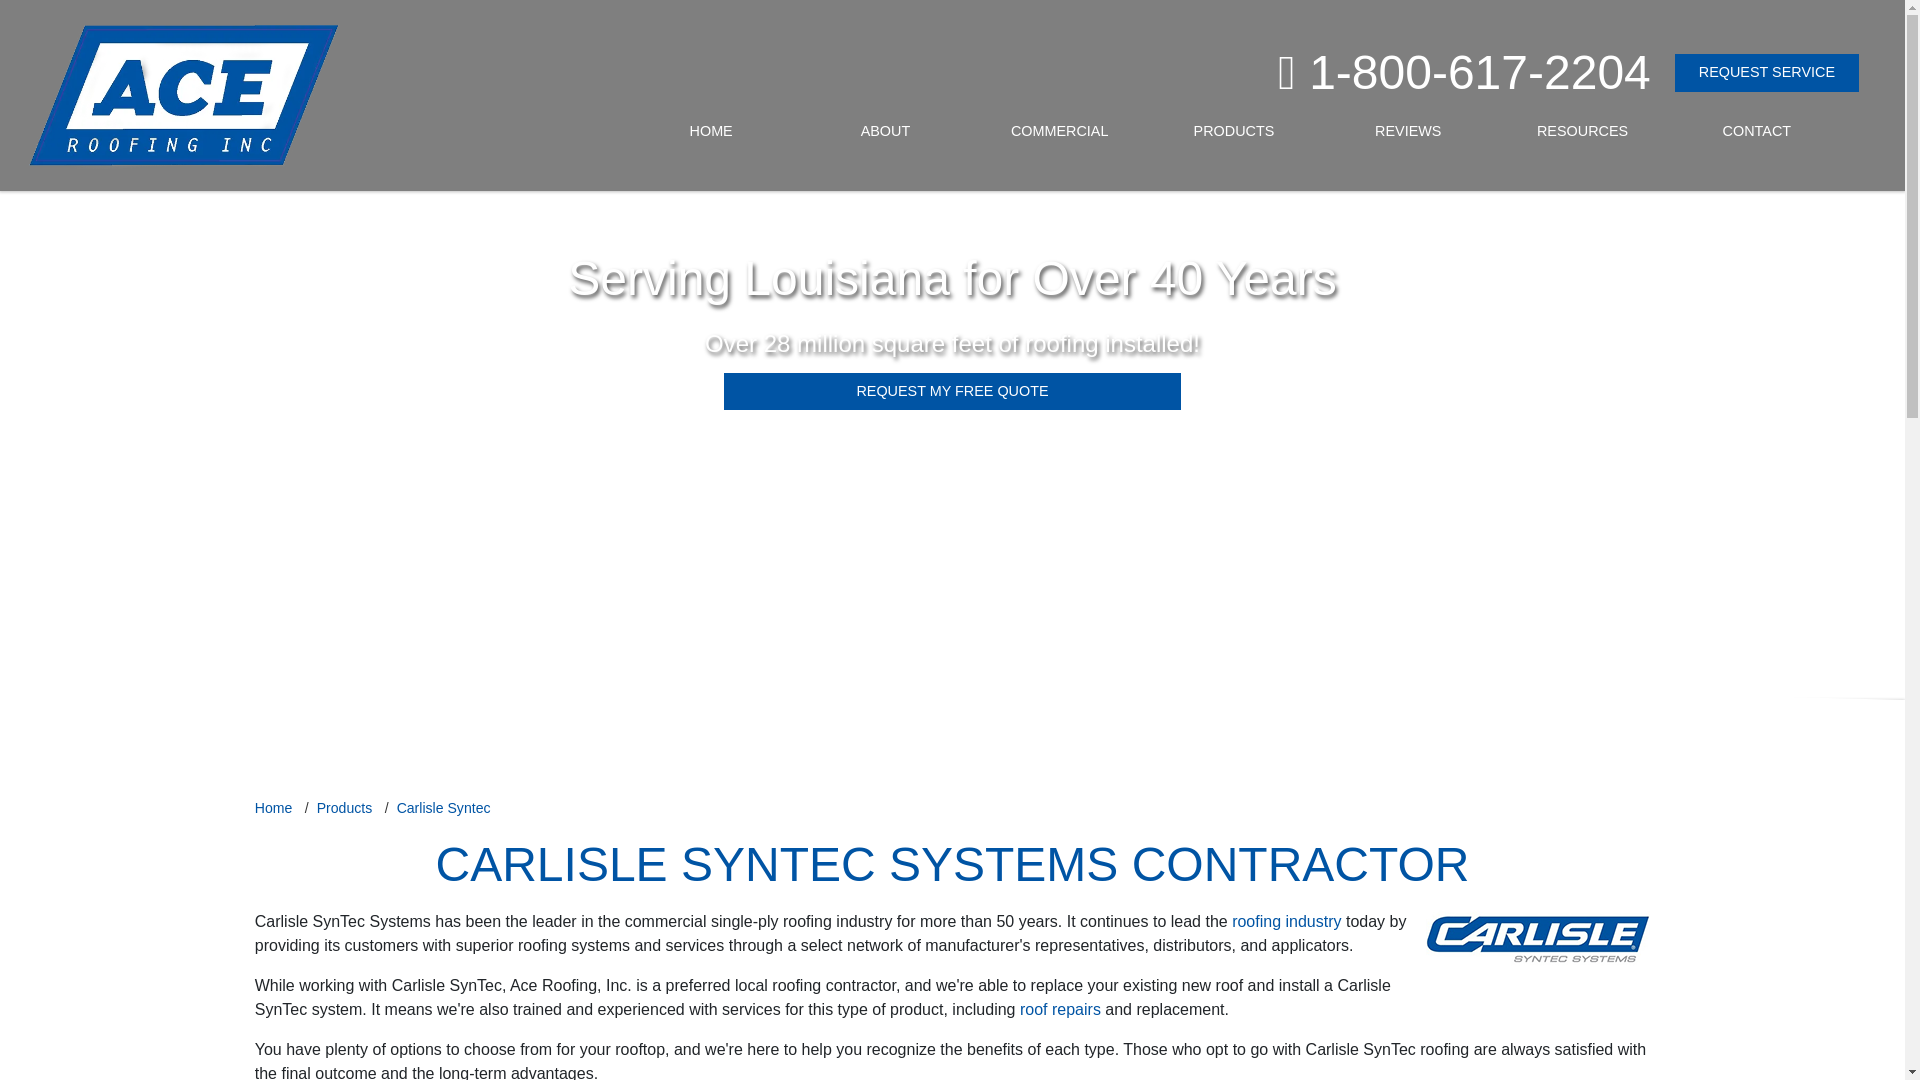 The width and height of the screenshot is (1920, 1080). What do you see at coordinates (1766, 72) in the screenshot?
I see `REQUEST SERVICE` at bounding box center [1766, 72].